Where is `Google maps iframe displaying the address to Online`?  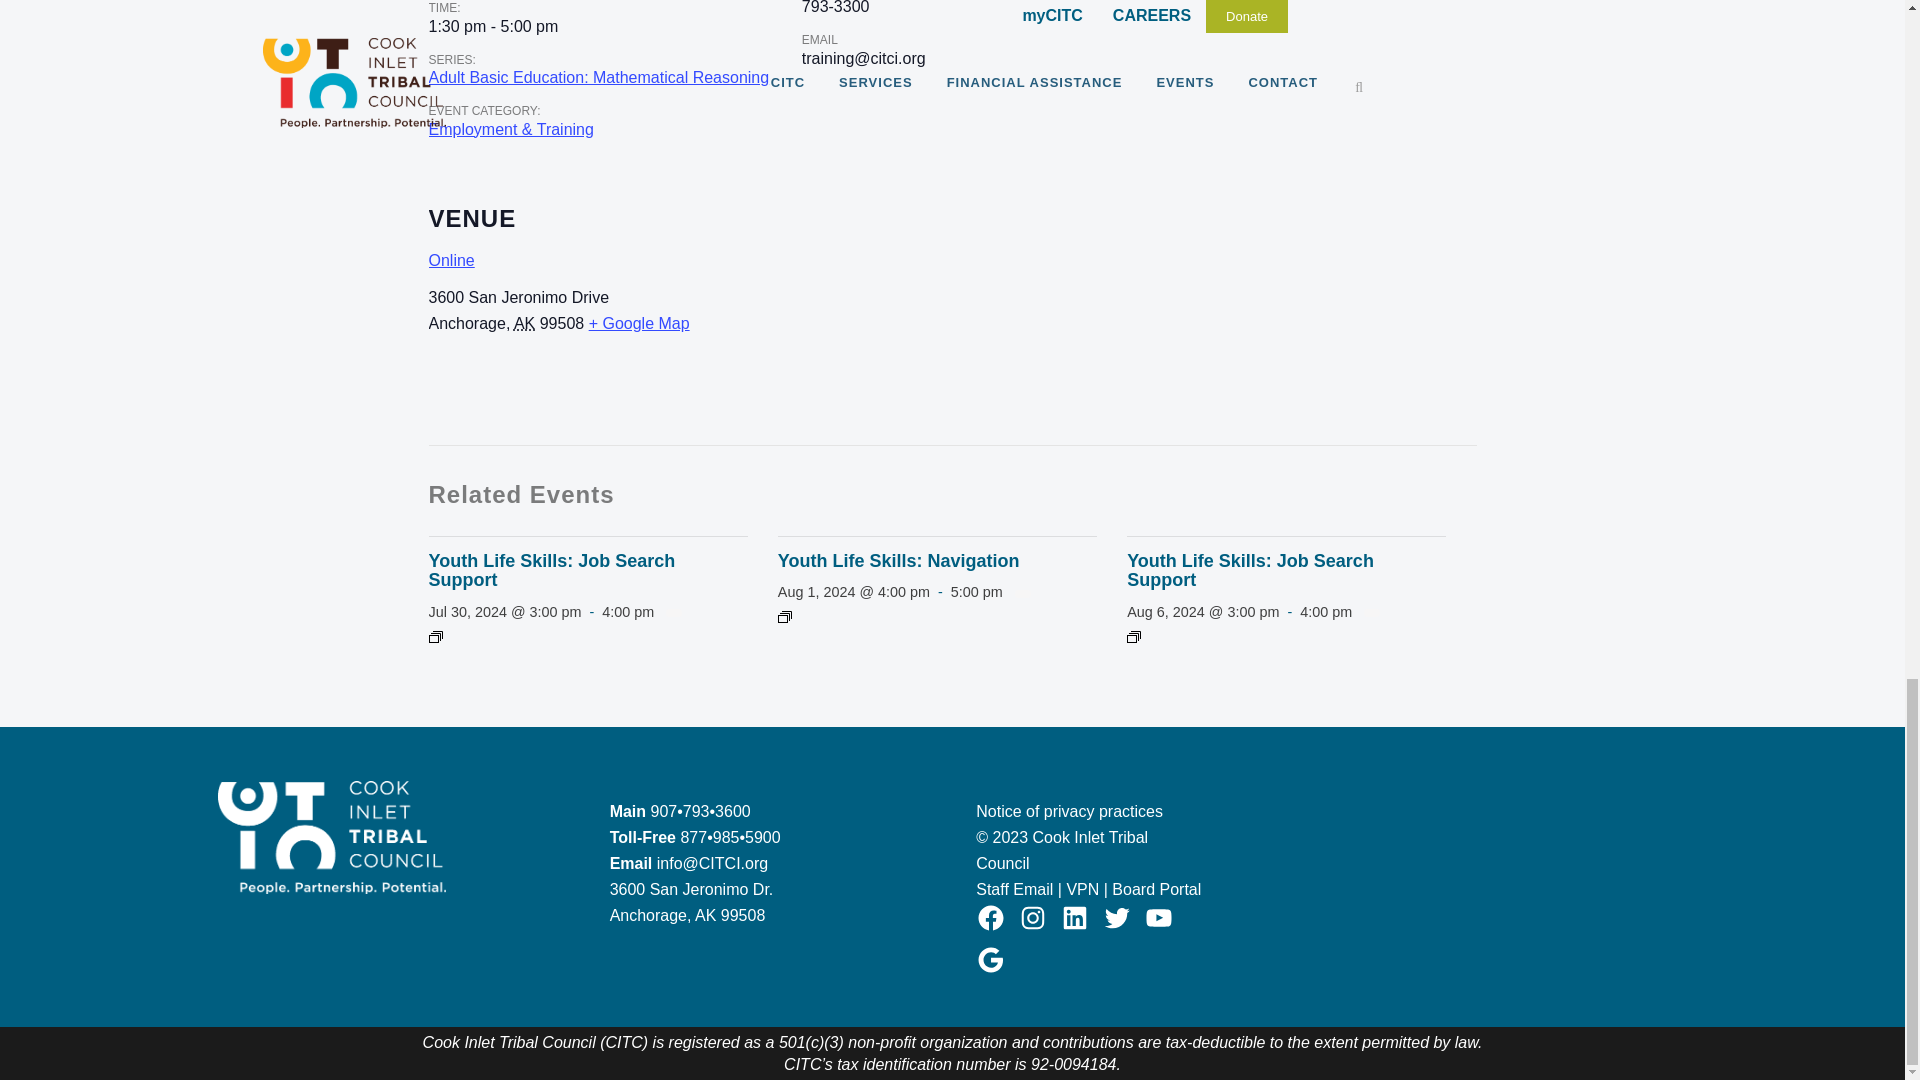 Google maps iframe displaying the address to Online is located at coordinates (1152, 306).